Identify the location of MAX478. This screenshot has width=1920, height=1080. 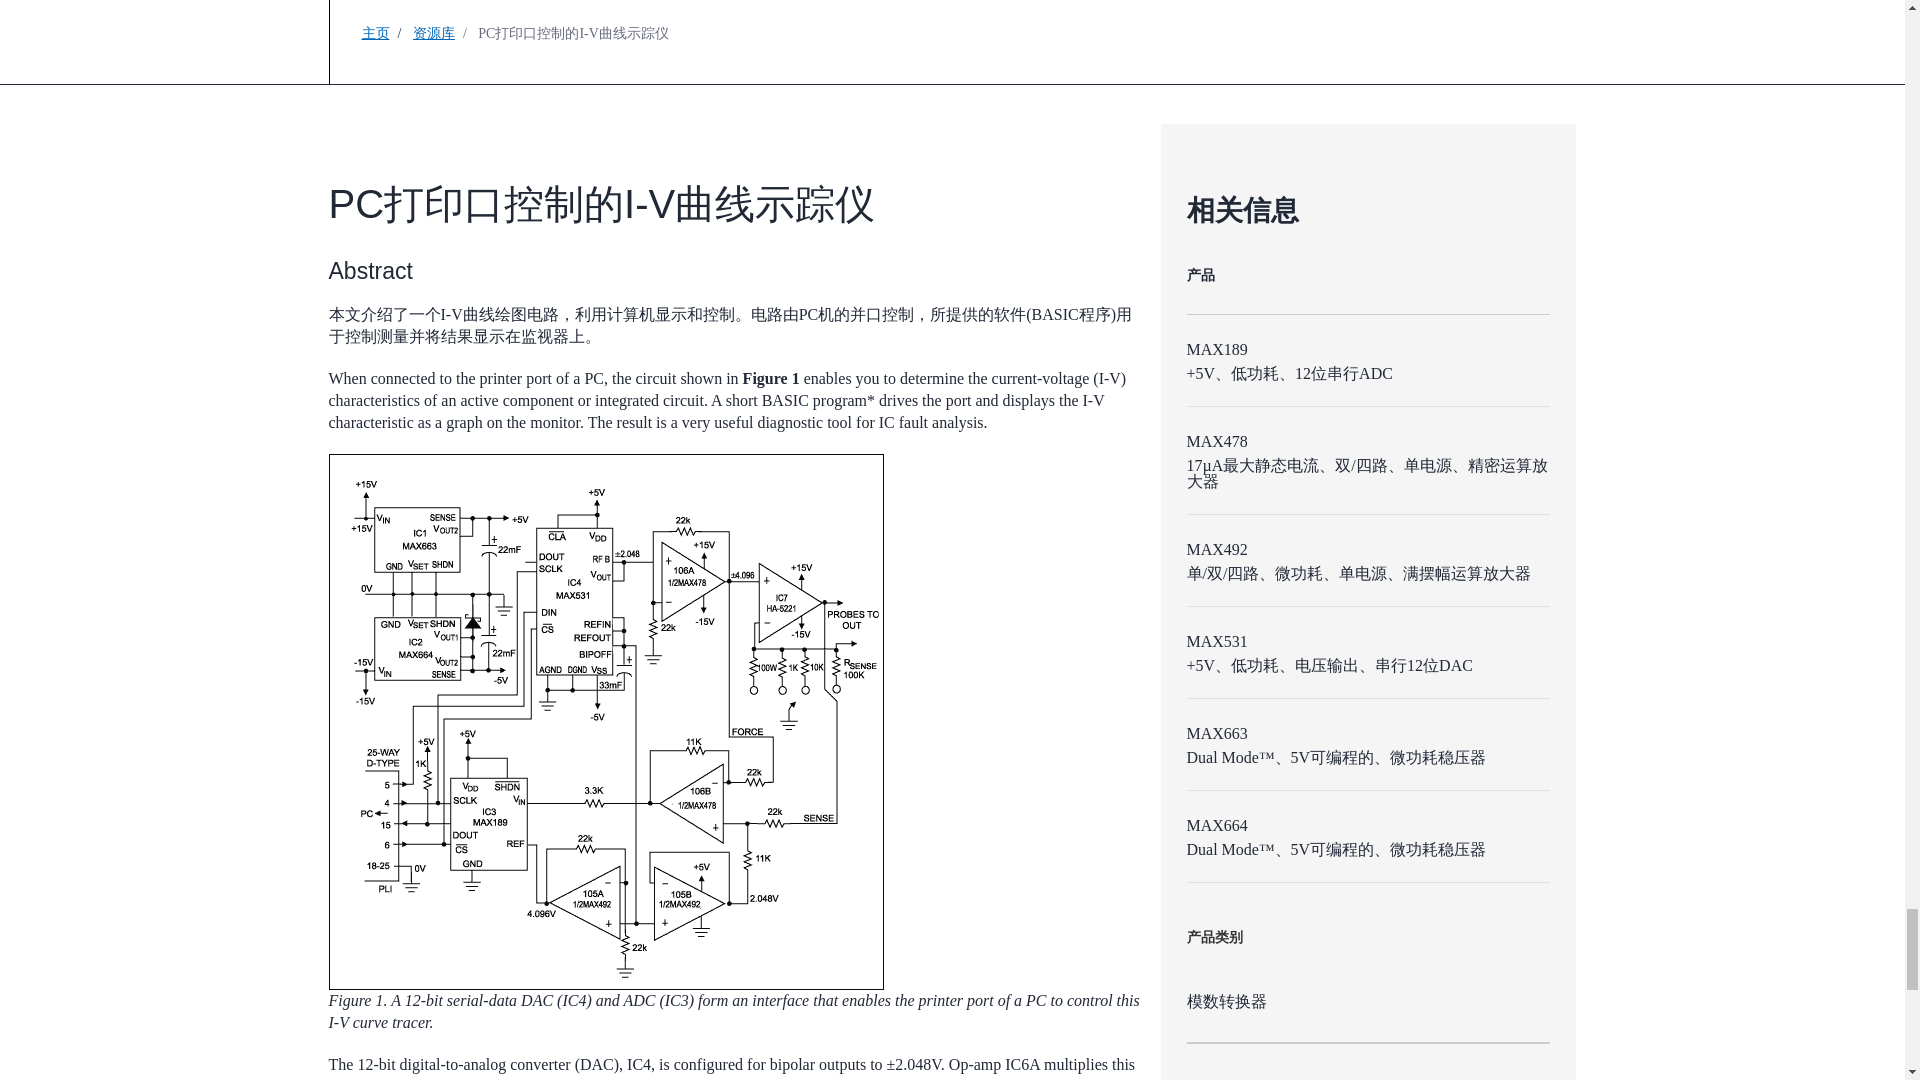
(1216, 442).